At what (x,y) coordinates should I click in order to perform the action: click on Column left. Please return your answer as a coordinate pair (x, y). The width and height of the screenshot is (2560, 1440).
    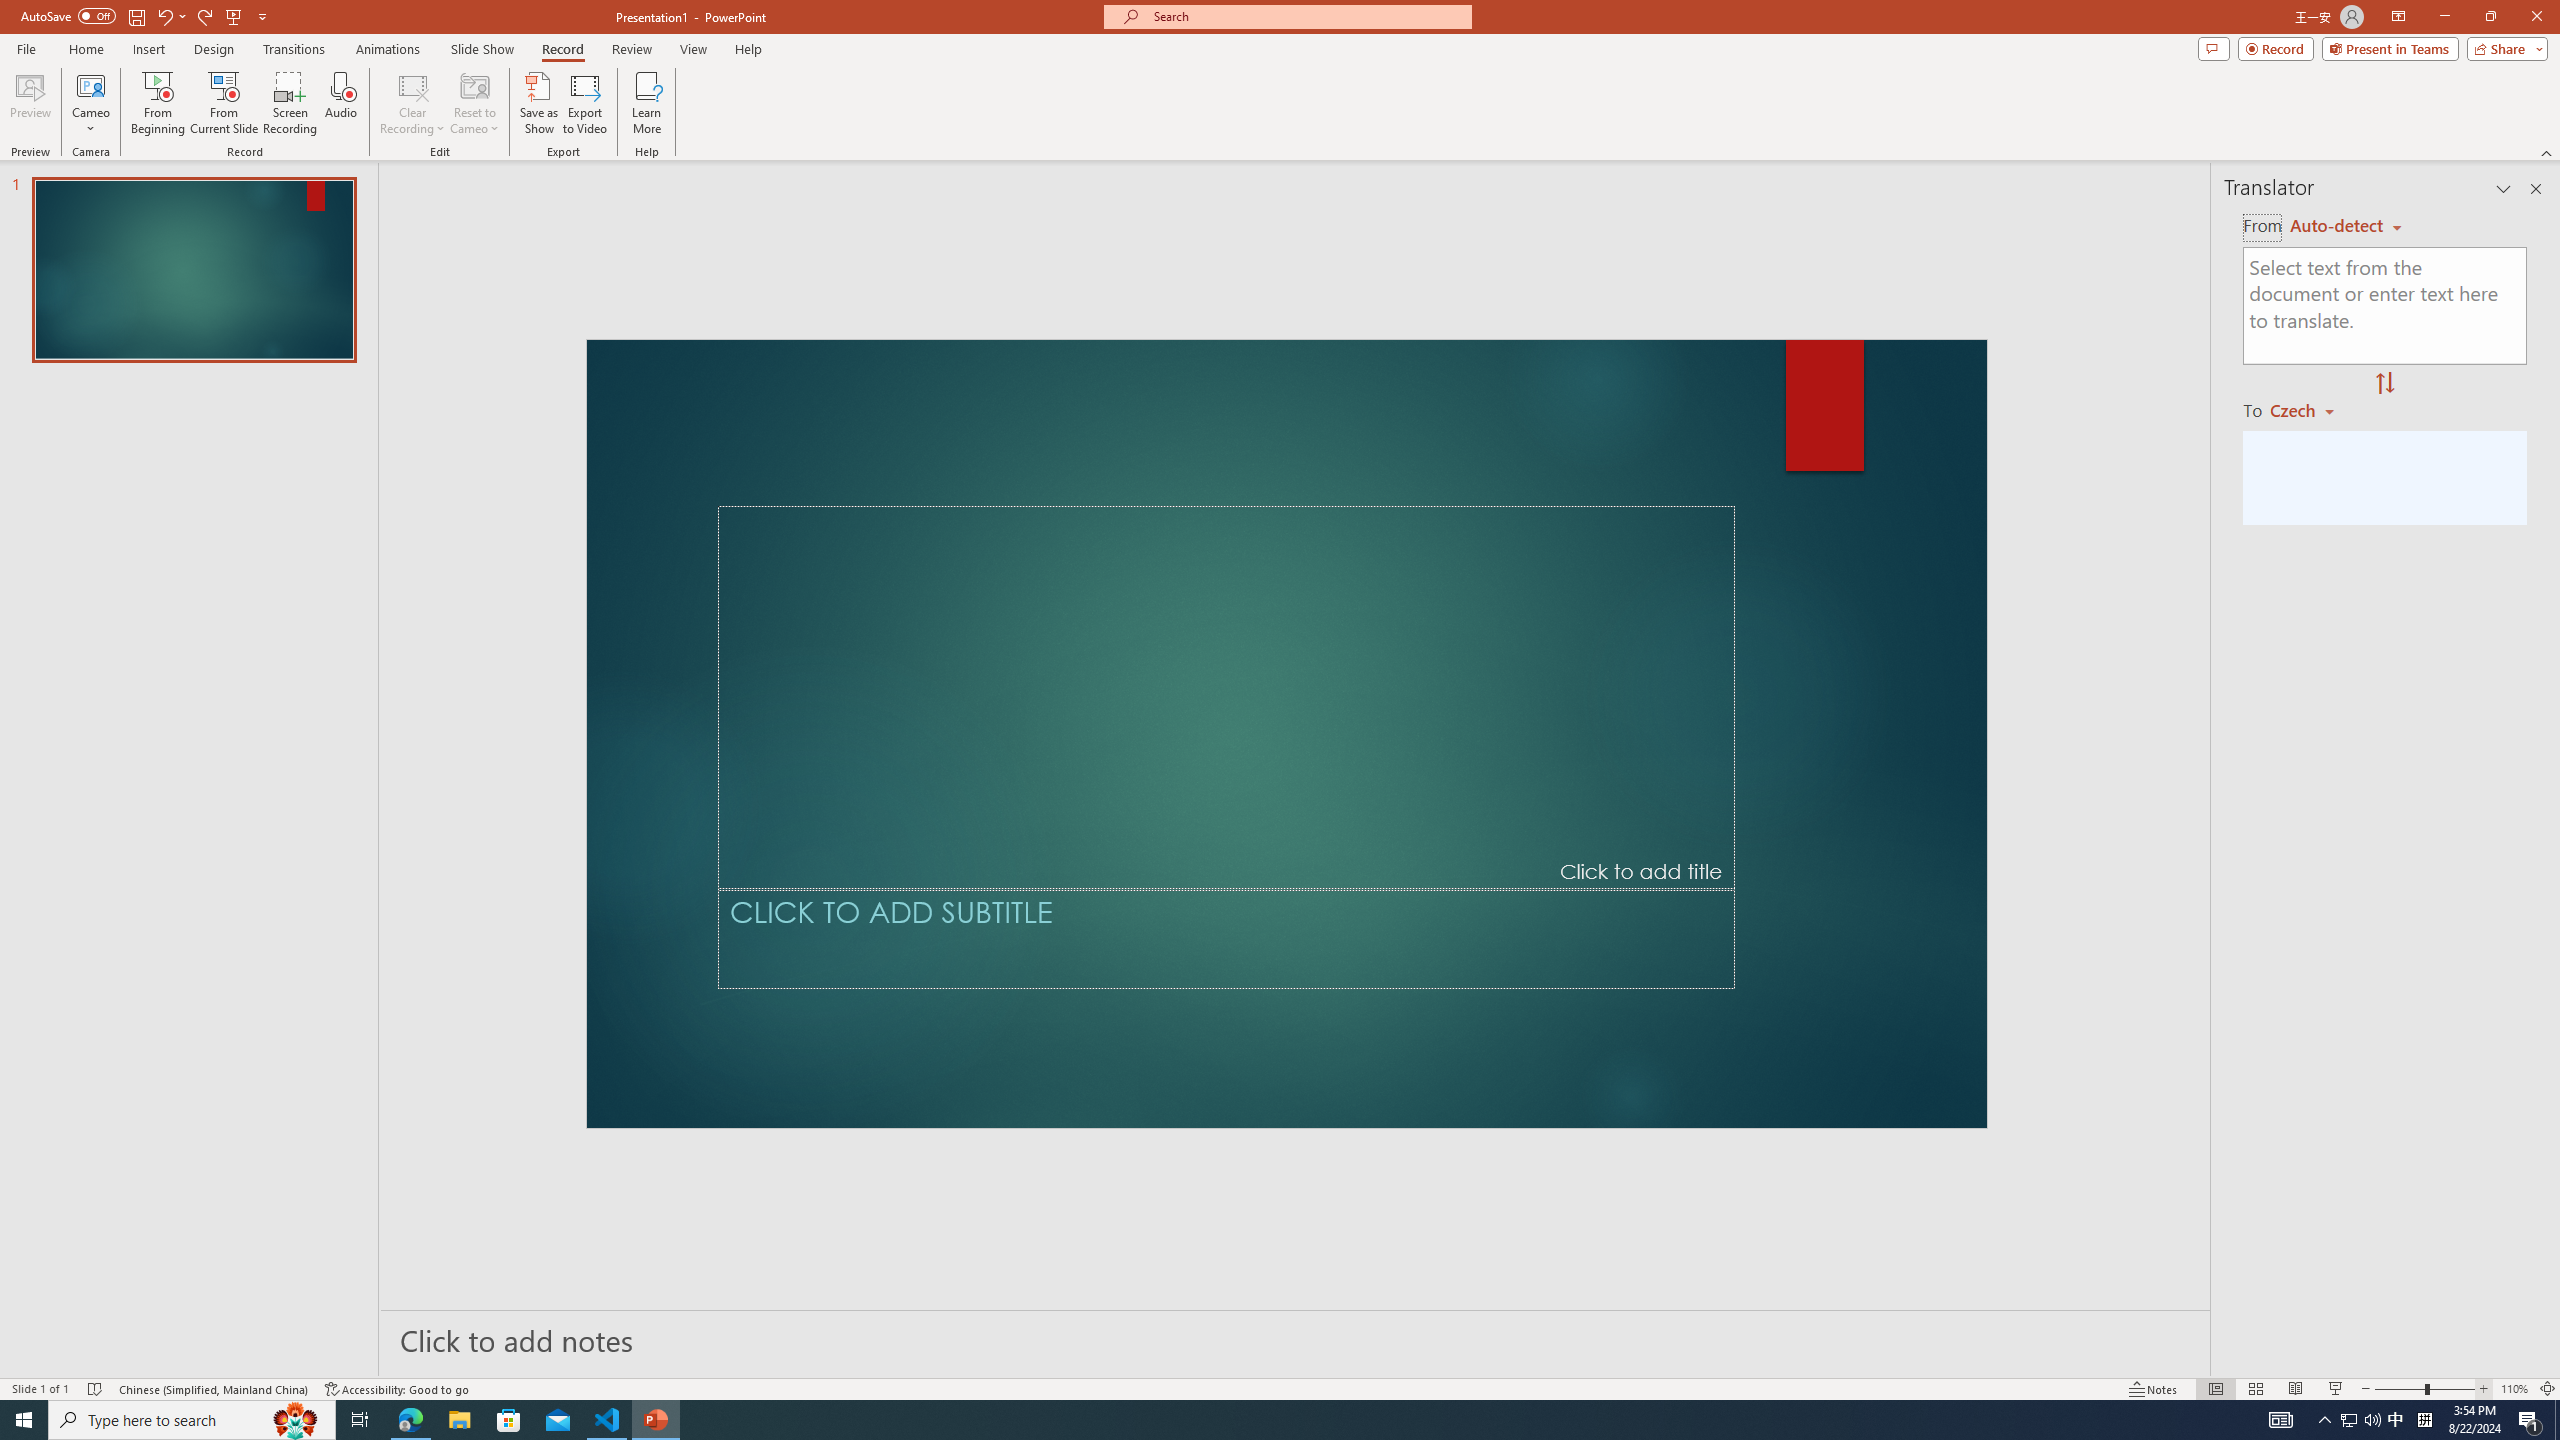
    Looking at the image, I should click on (12, 1332).